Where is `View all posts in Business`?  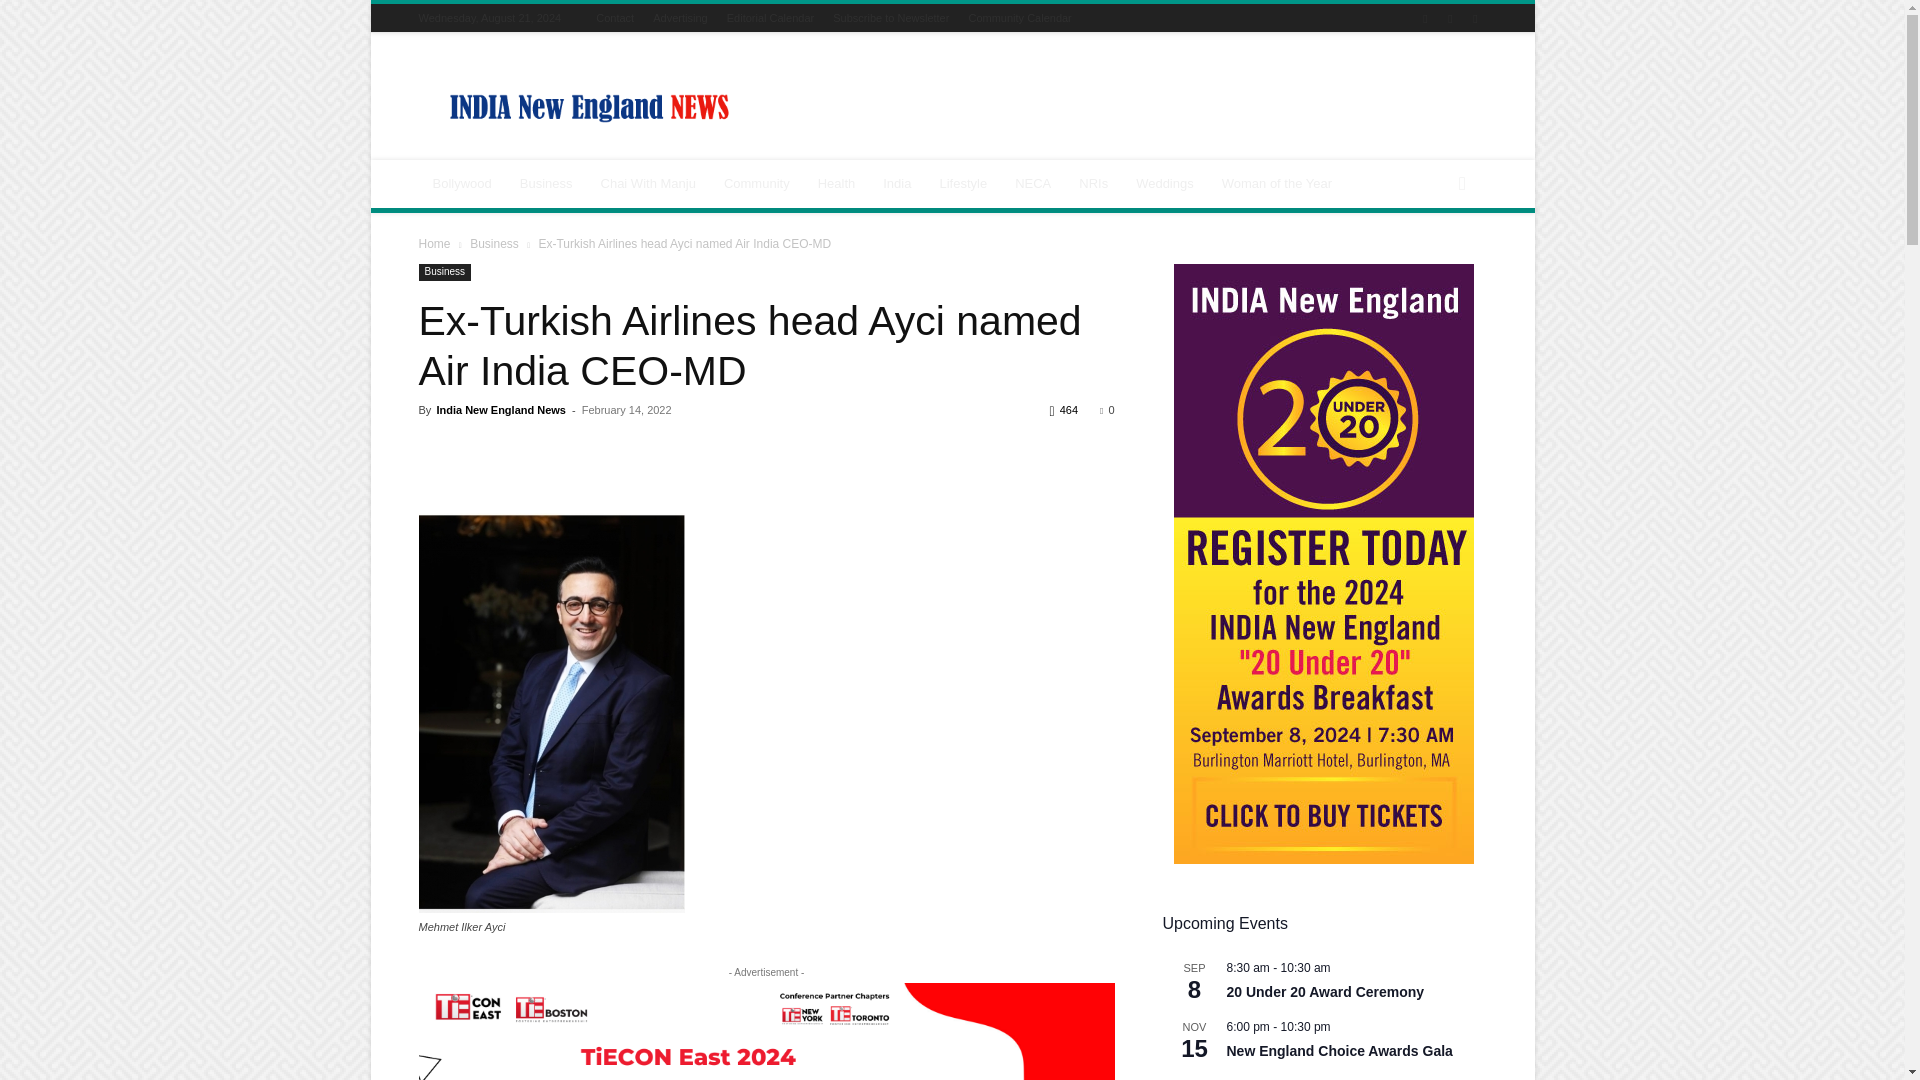 View all posts in Business is located at coordinates (494, 243).